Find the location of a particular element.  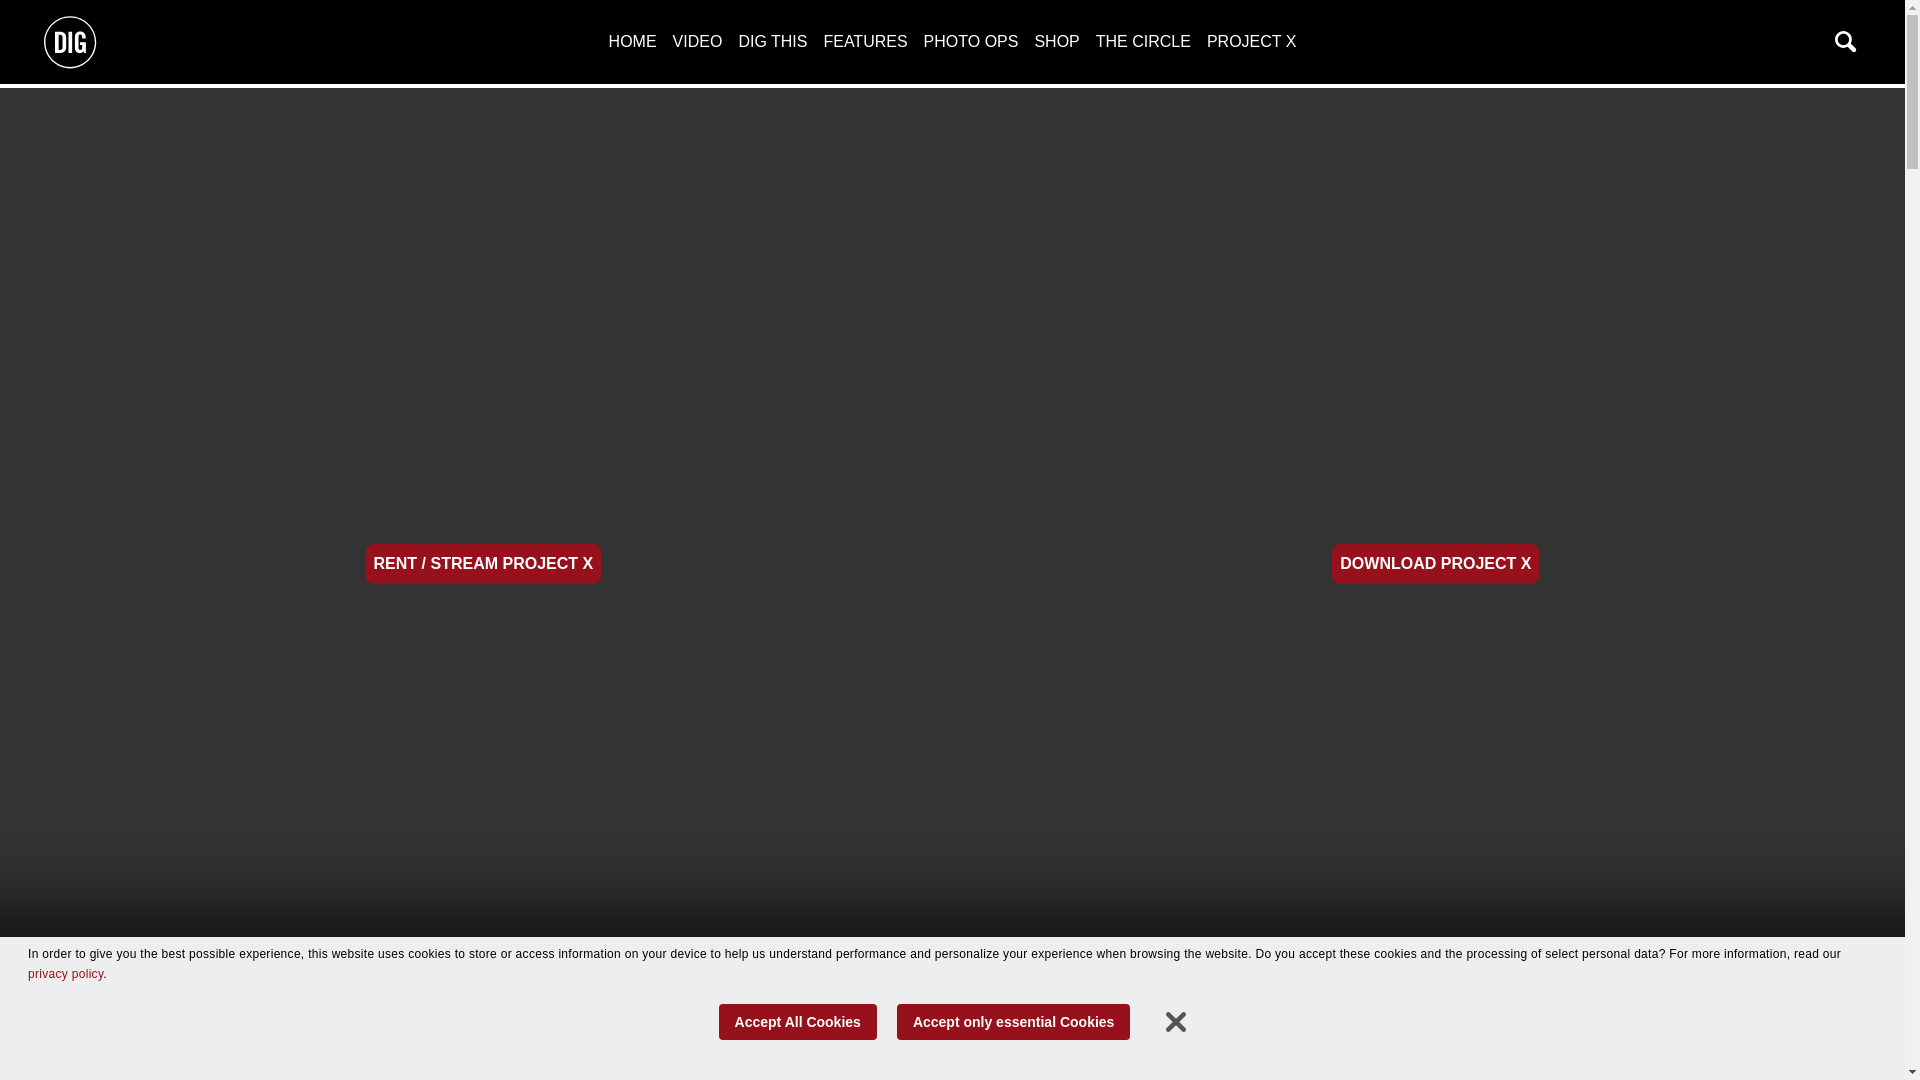

THE CIRCLE is located at coordinates (1143, 41).